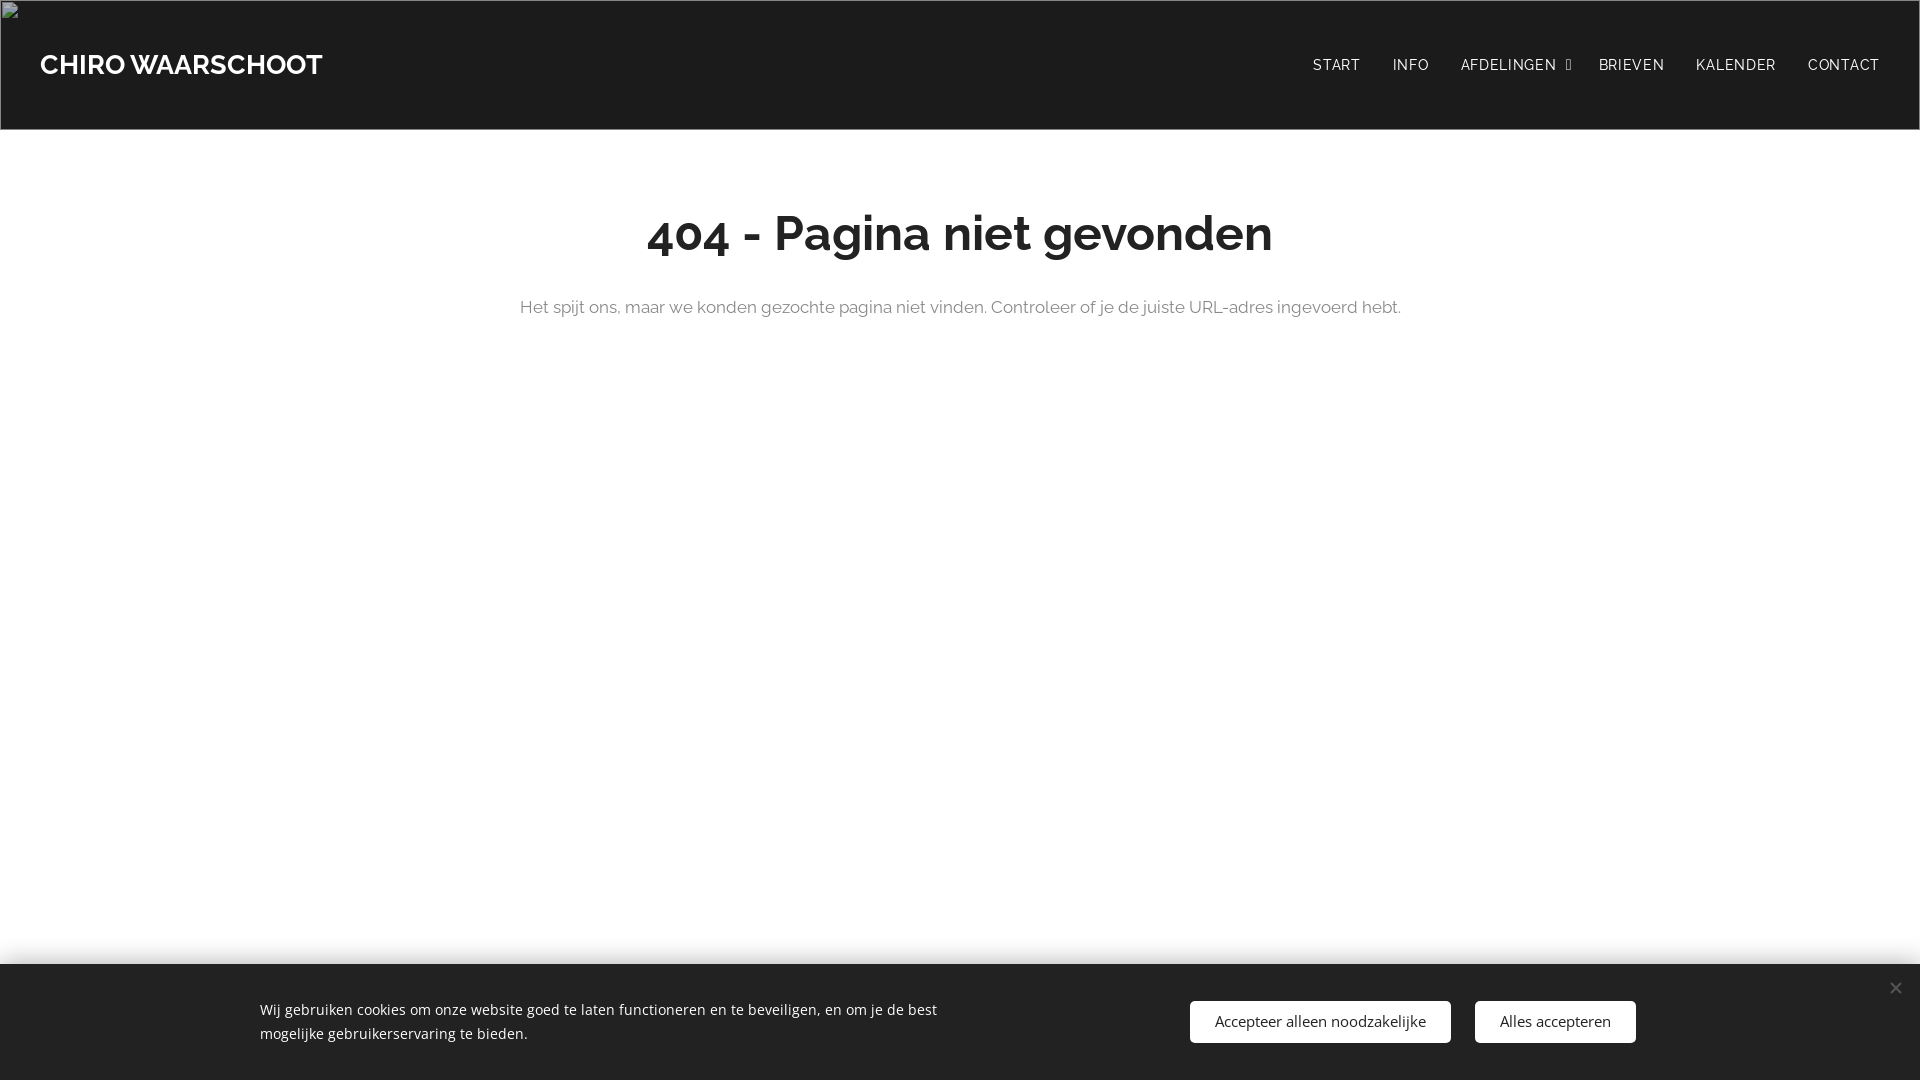 The image size is (1920, 1080). Describe the element at coordinates (1052, 1035) in the screenshot. I see `Cookies` at that location.